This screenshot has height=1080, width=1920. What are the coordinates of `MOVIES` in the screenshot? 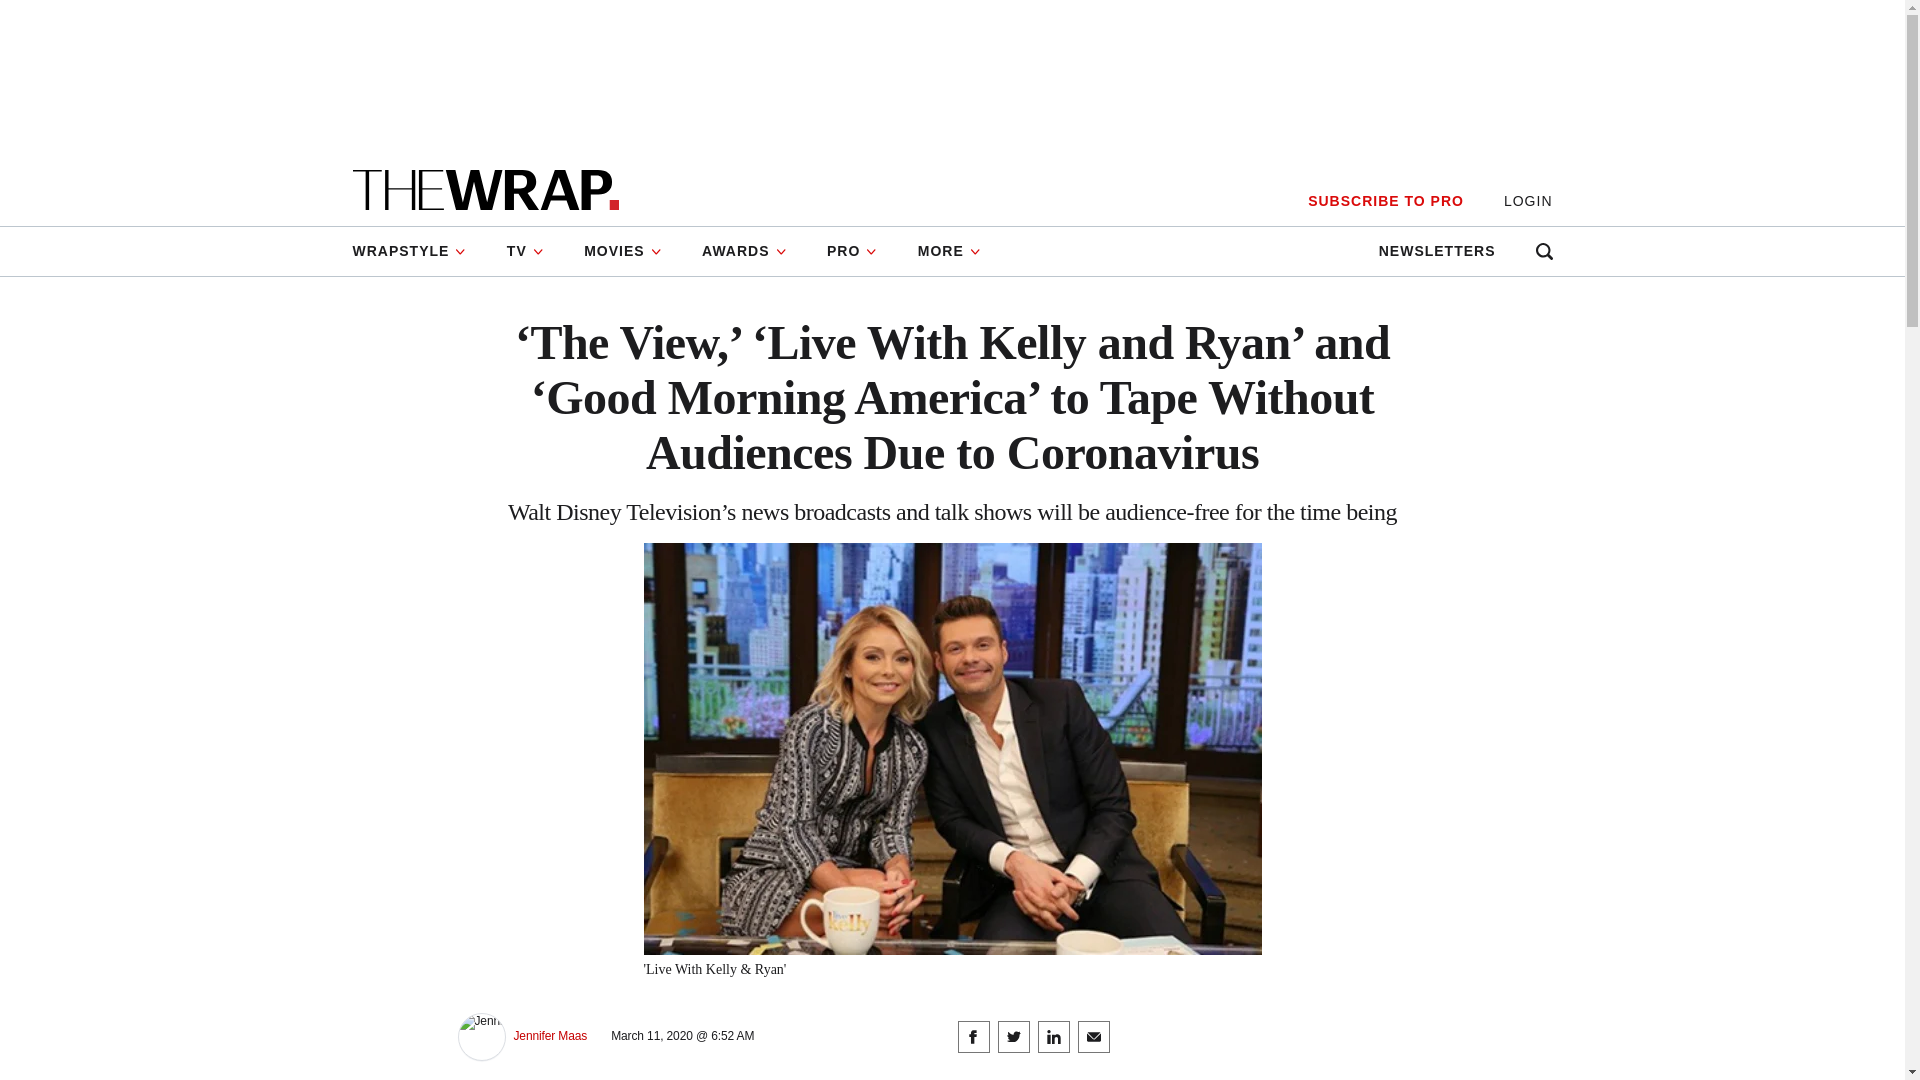 It's located at (622, 251).